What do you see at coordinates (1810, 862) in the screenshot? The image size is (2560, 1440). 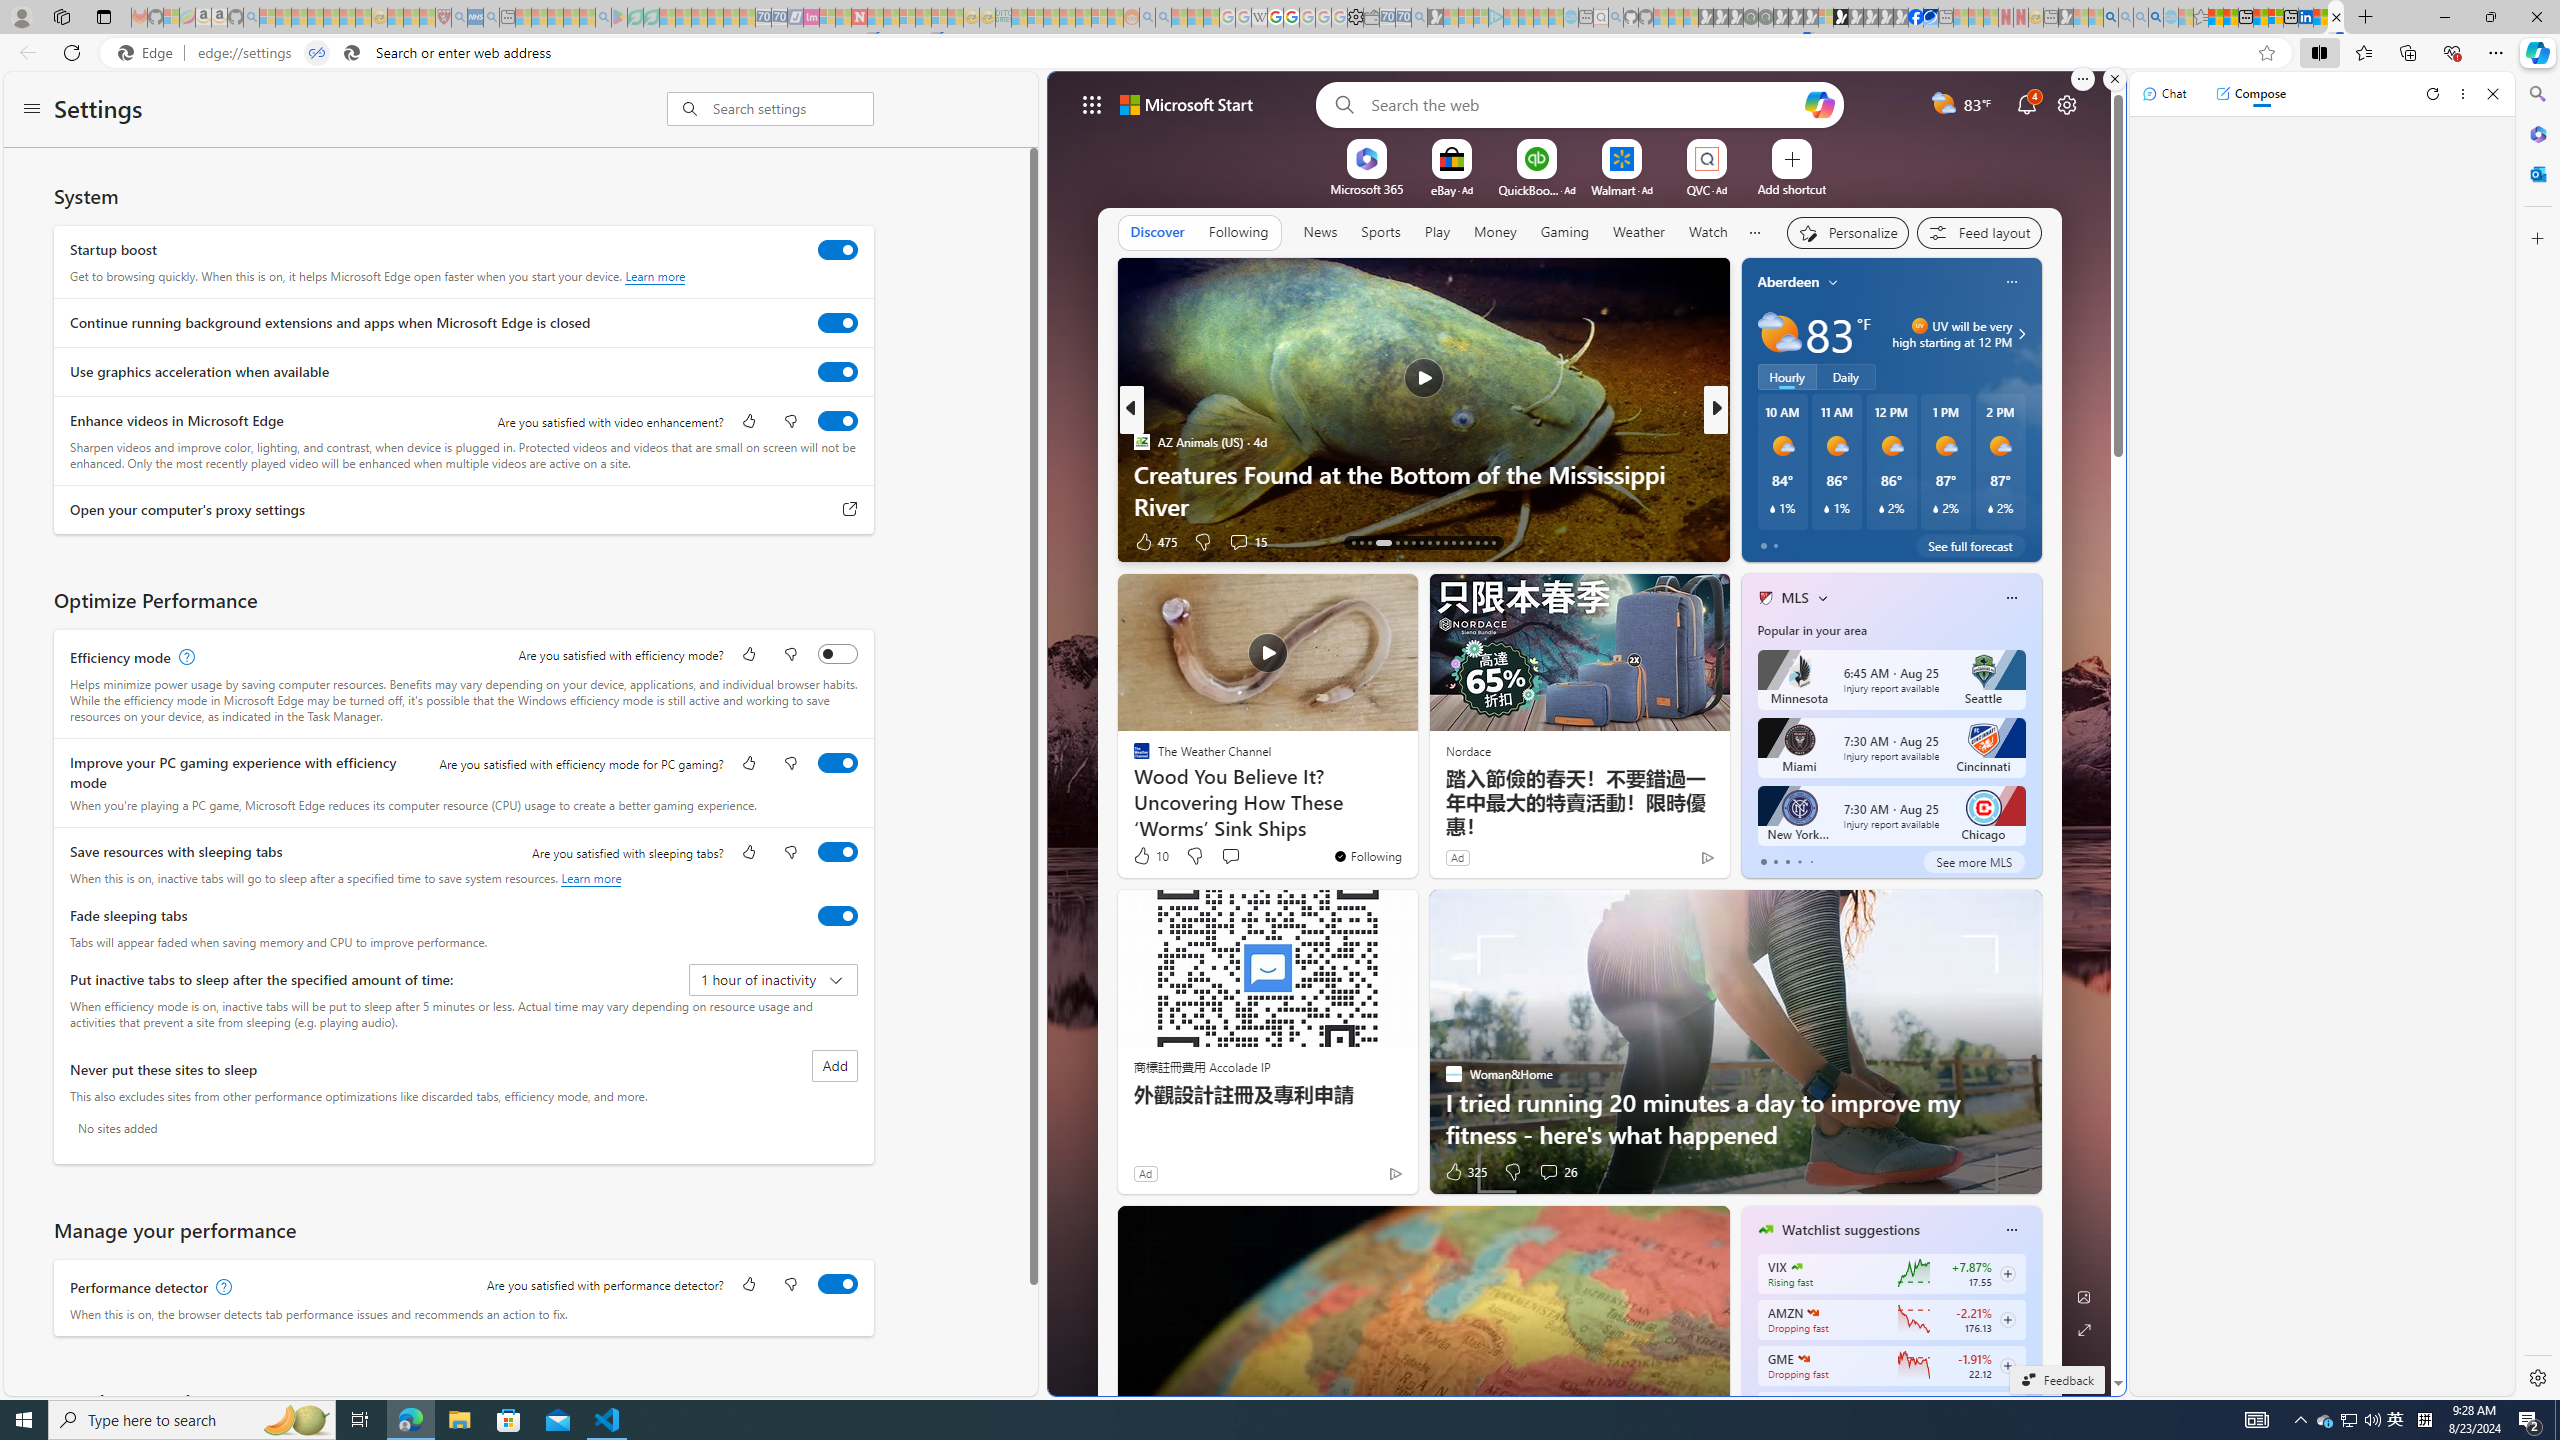 I see `tab-4` at bounding box center [1810, 862].